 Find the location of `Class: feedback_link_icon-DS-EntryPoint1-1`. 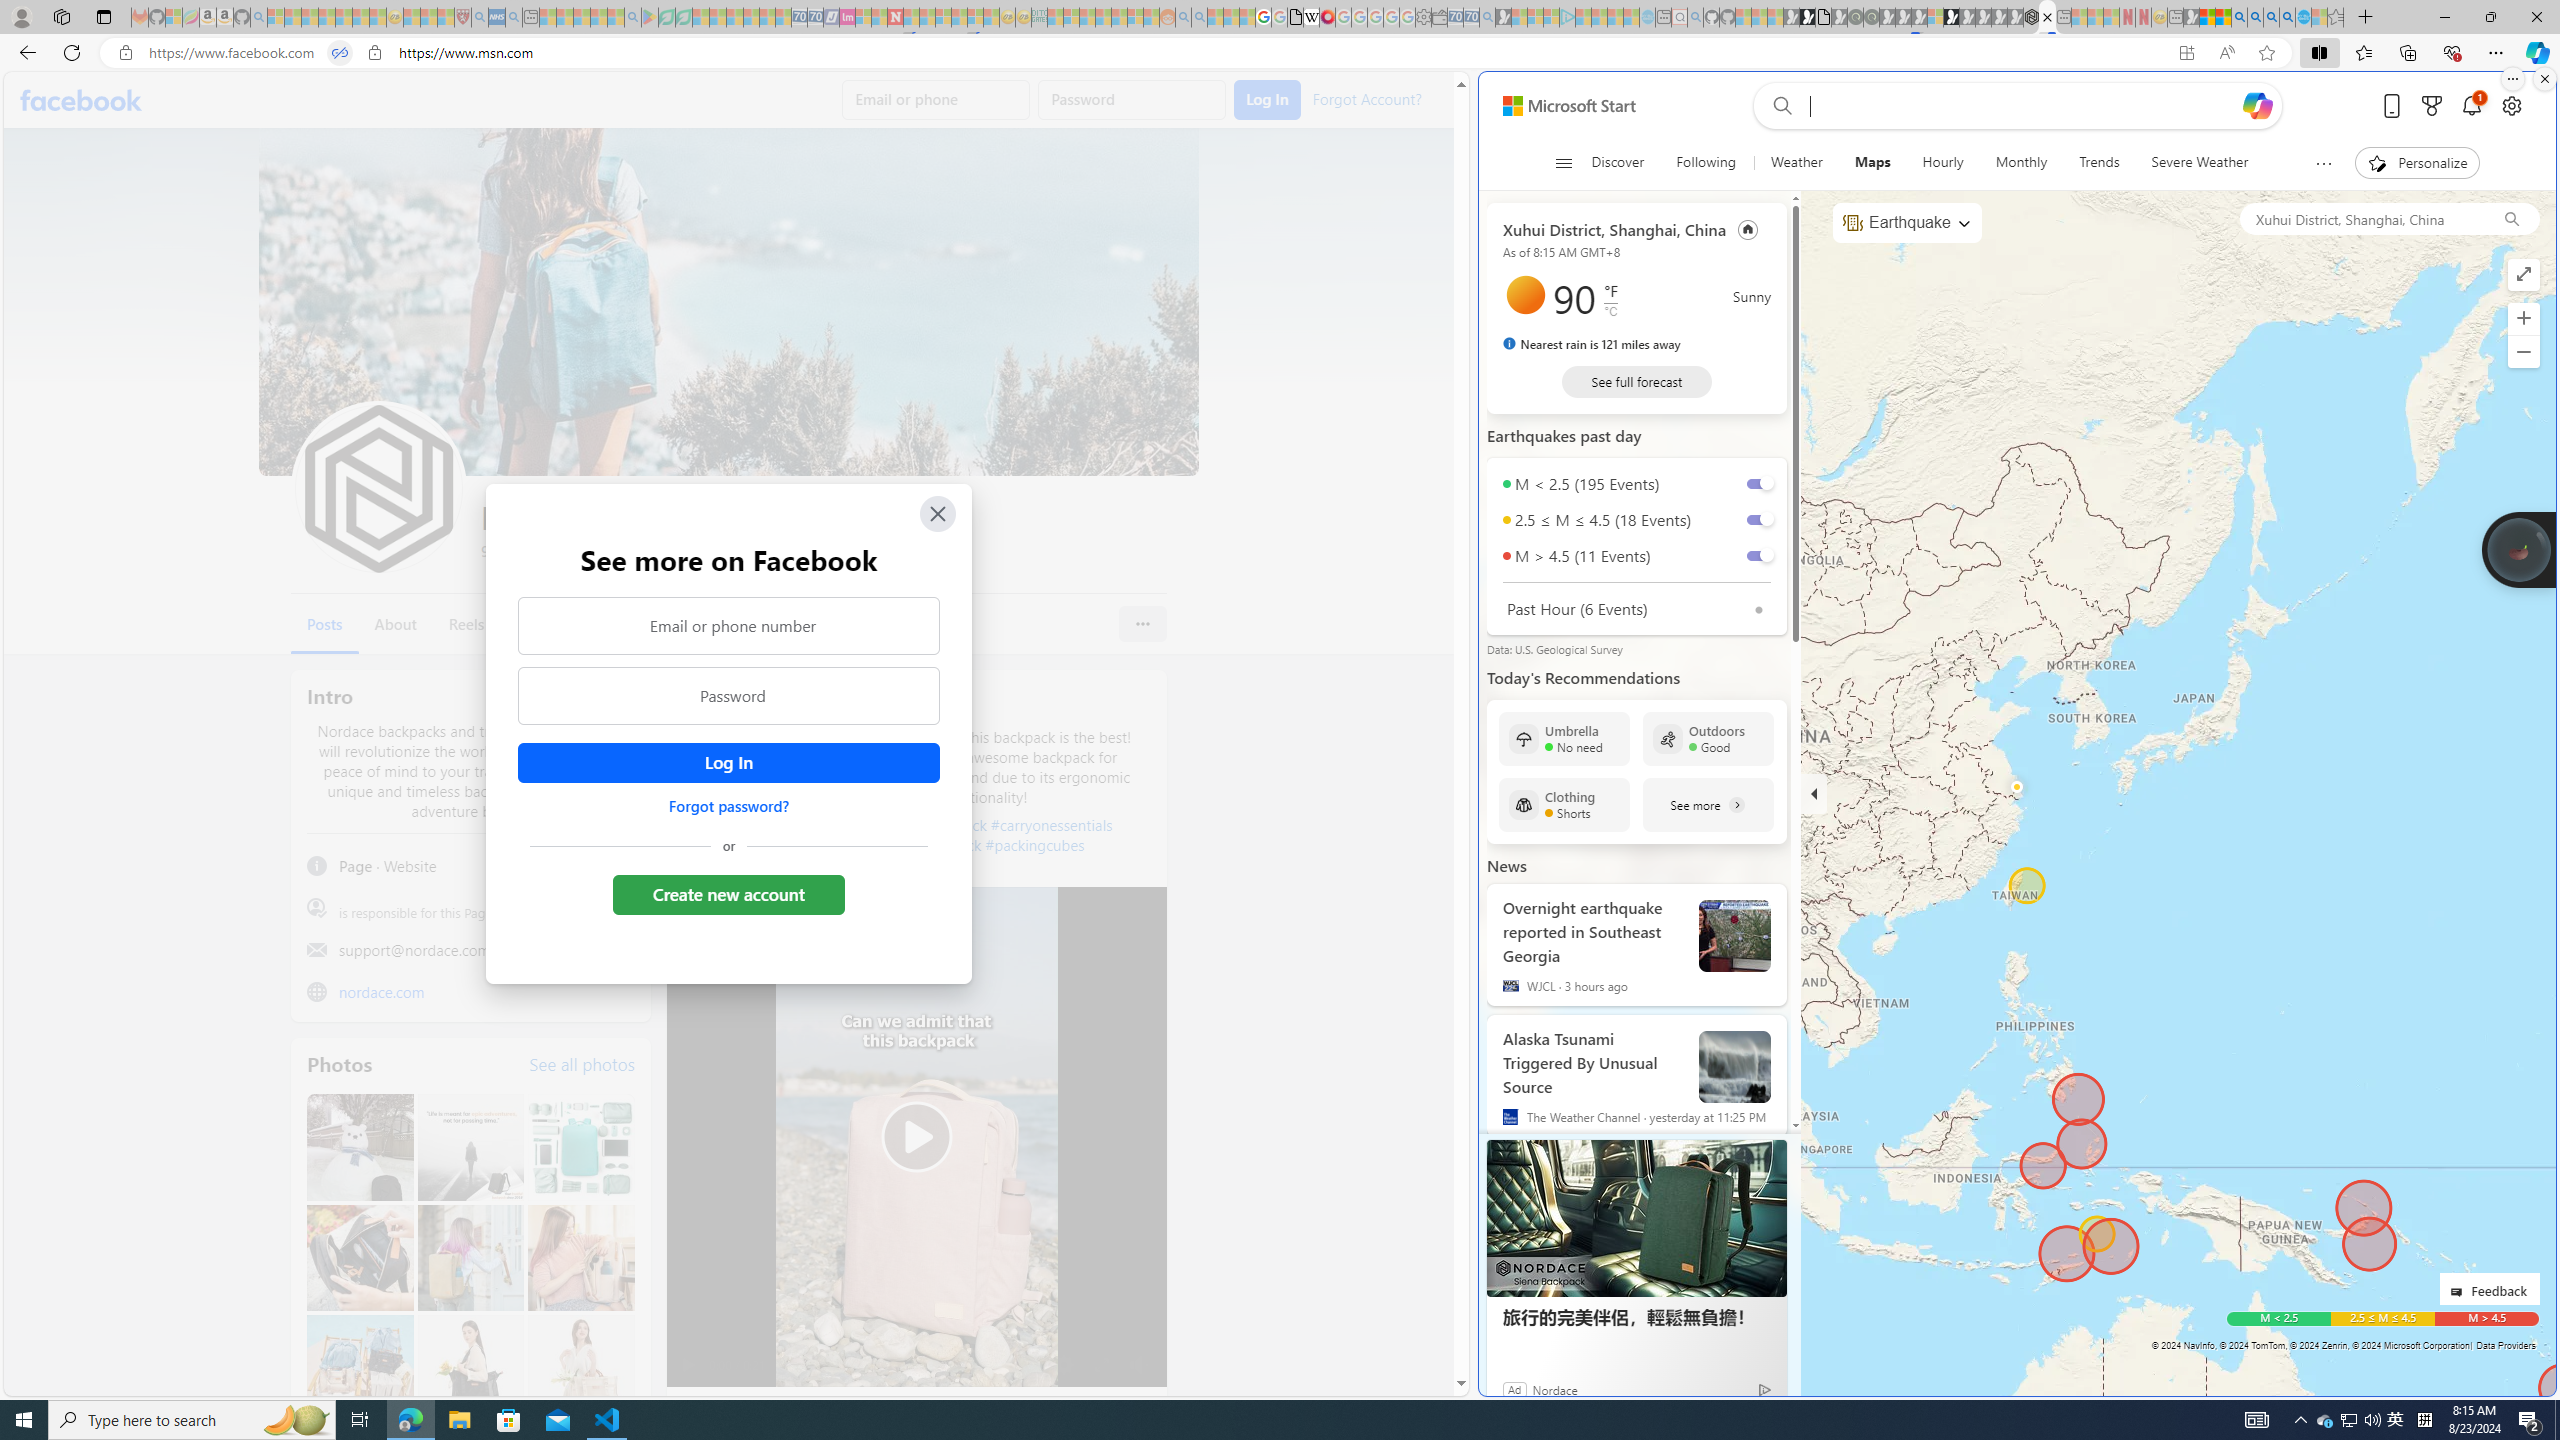

Class: feedback_link_icon-DS-EntryPoint1-1 is located at coordinates (2460, 1292).